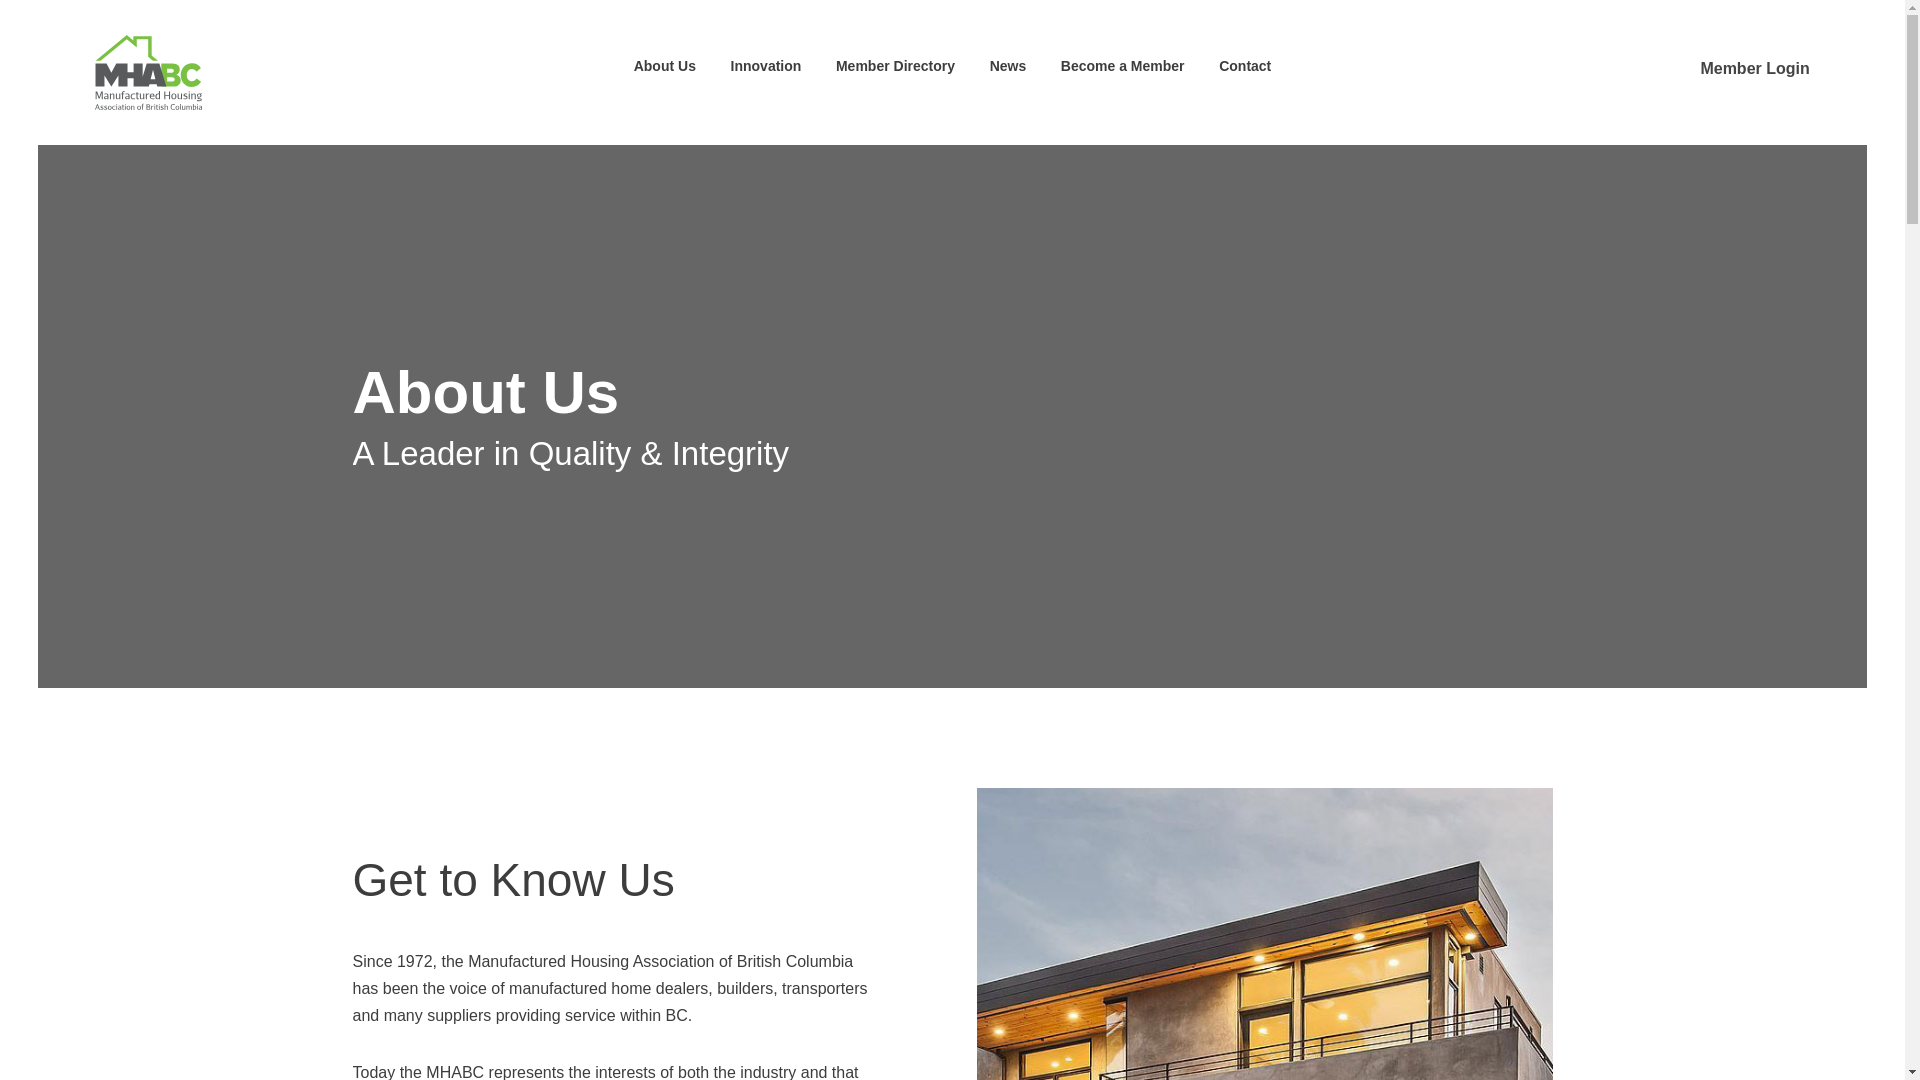 This screenshot has height=1080, width=1920. Describe the element at coordinates (664, 71) in the screenshot. I see `About Us` at that location.